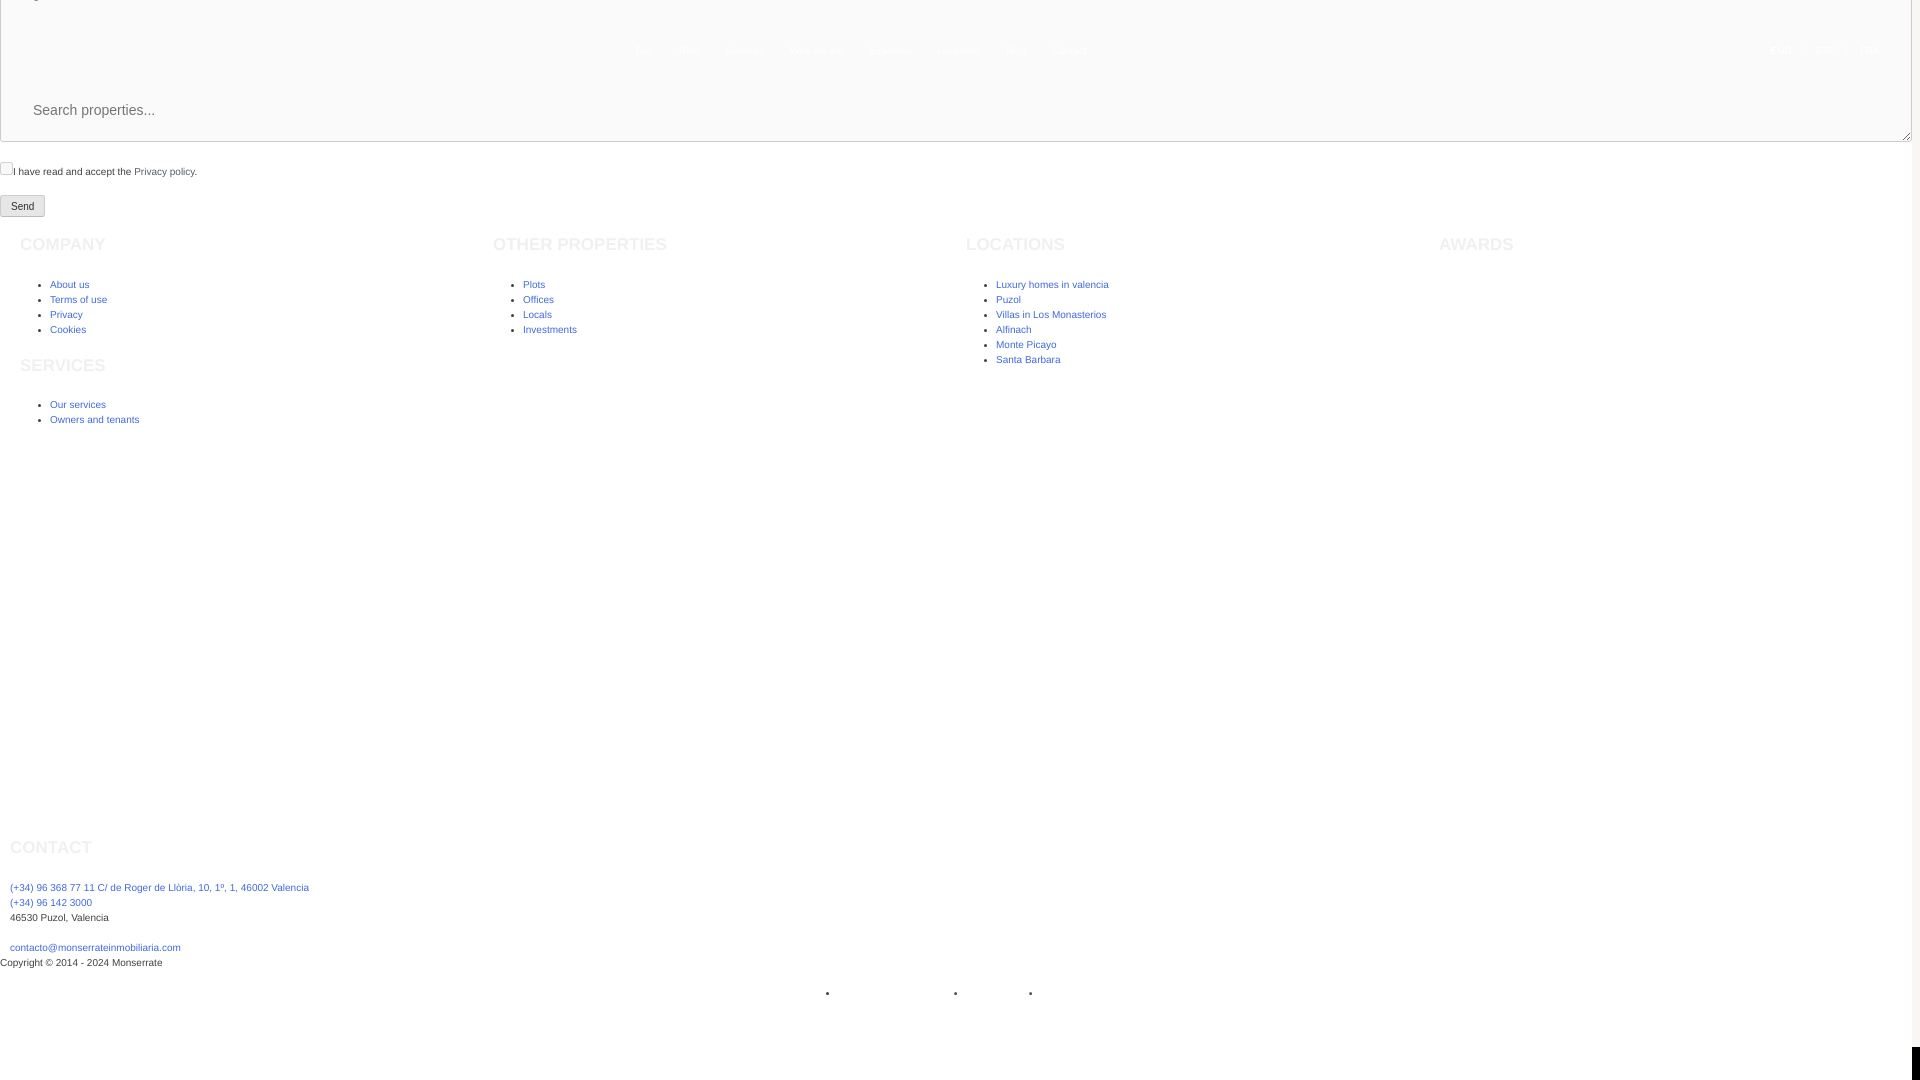 Image resolution: width=1920 pixels, height=1080 pixels. I want to click on Send, so click(22, 206).